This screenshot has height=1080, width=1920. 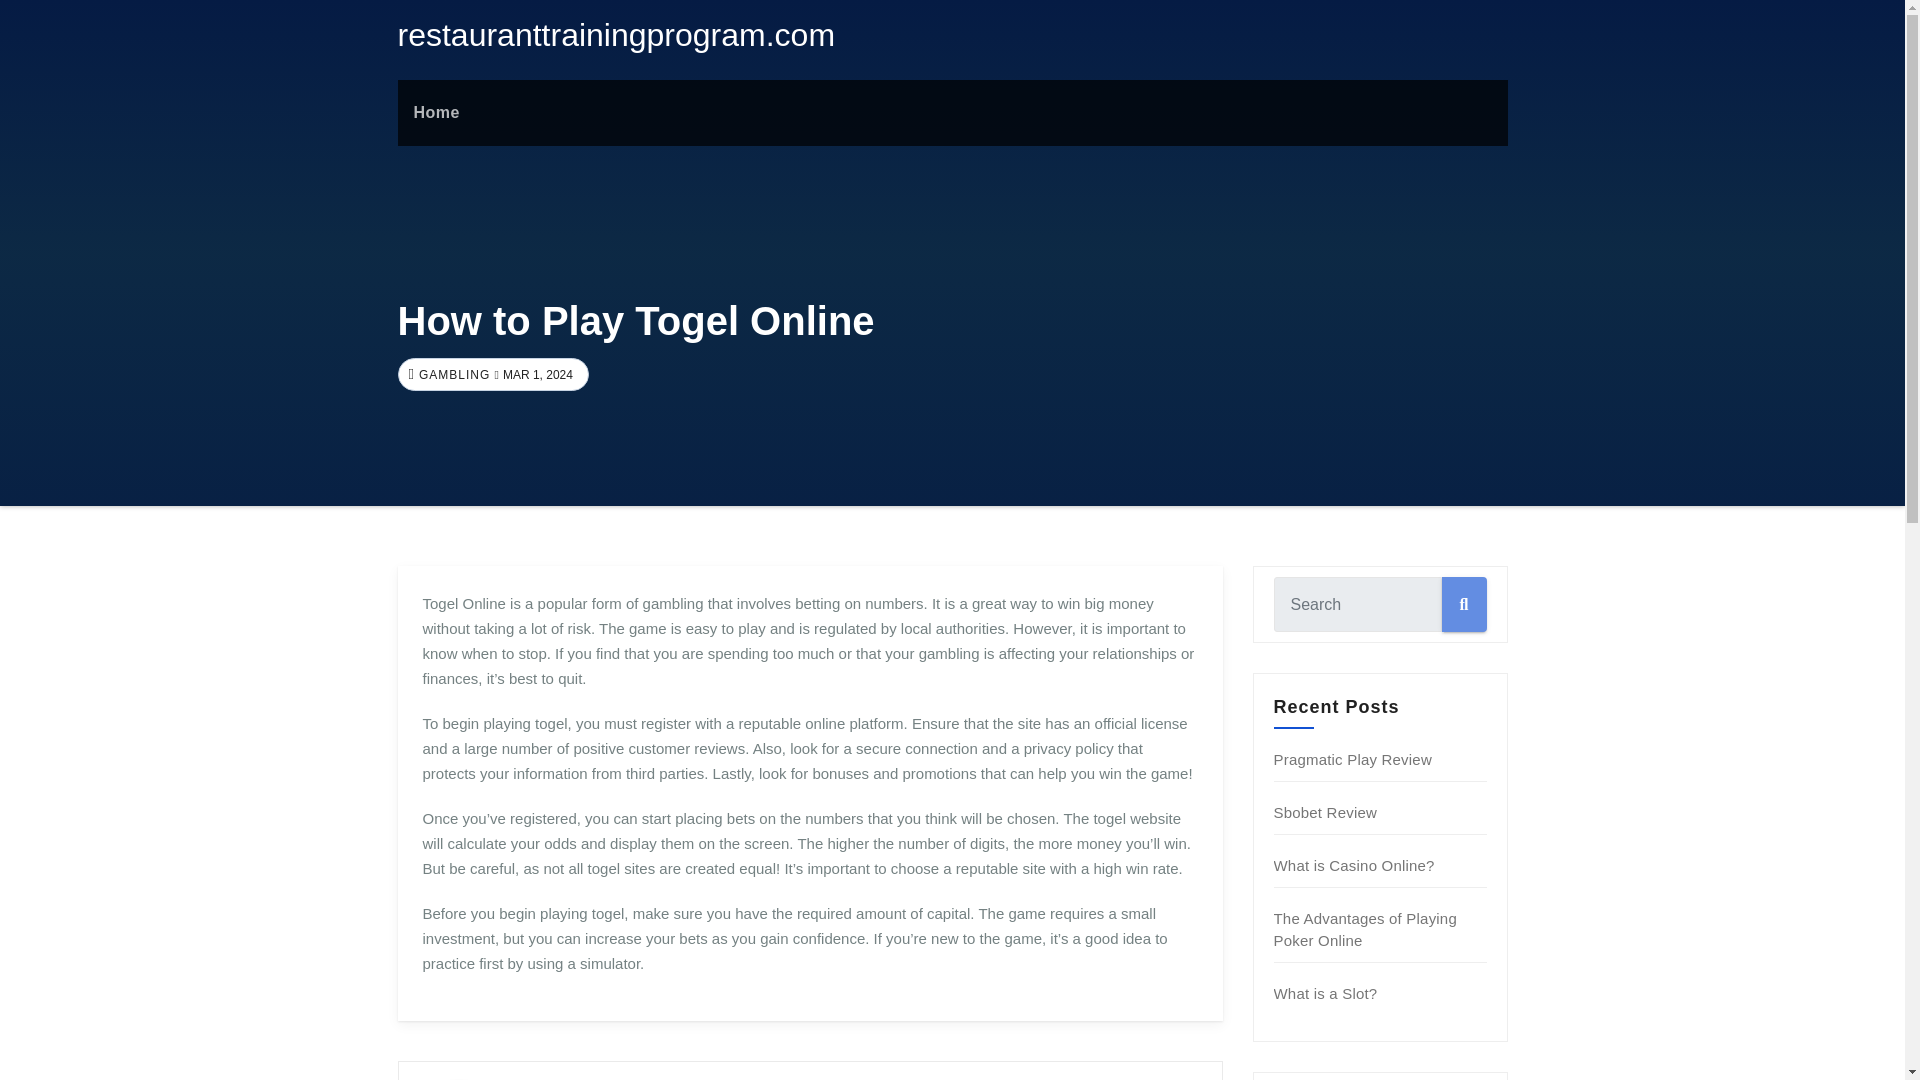 What do you see at coordinates (616, 34) in the screenshot?
I see `restauranttrainingprogram.com` at bounding box center [616, 34].